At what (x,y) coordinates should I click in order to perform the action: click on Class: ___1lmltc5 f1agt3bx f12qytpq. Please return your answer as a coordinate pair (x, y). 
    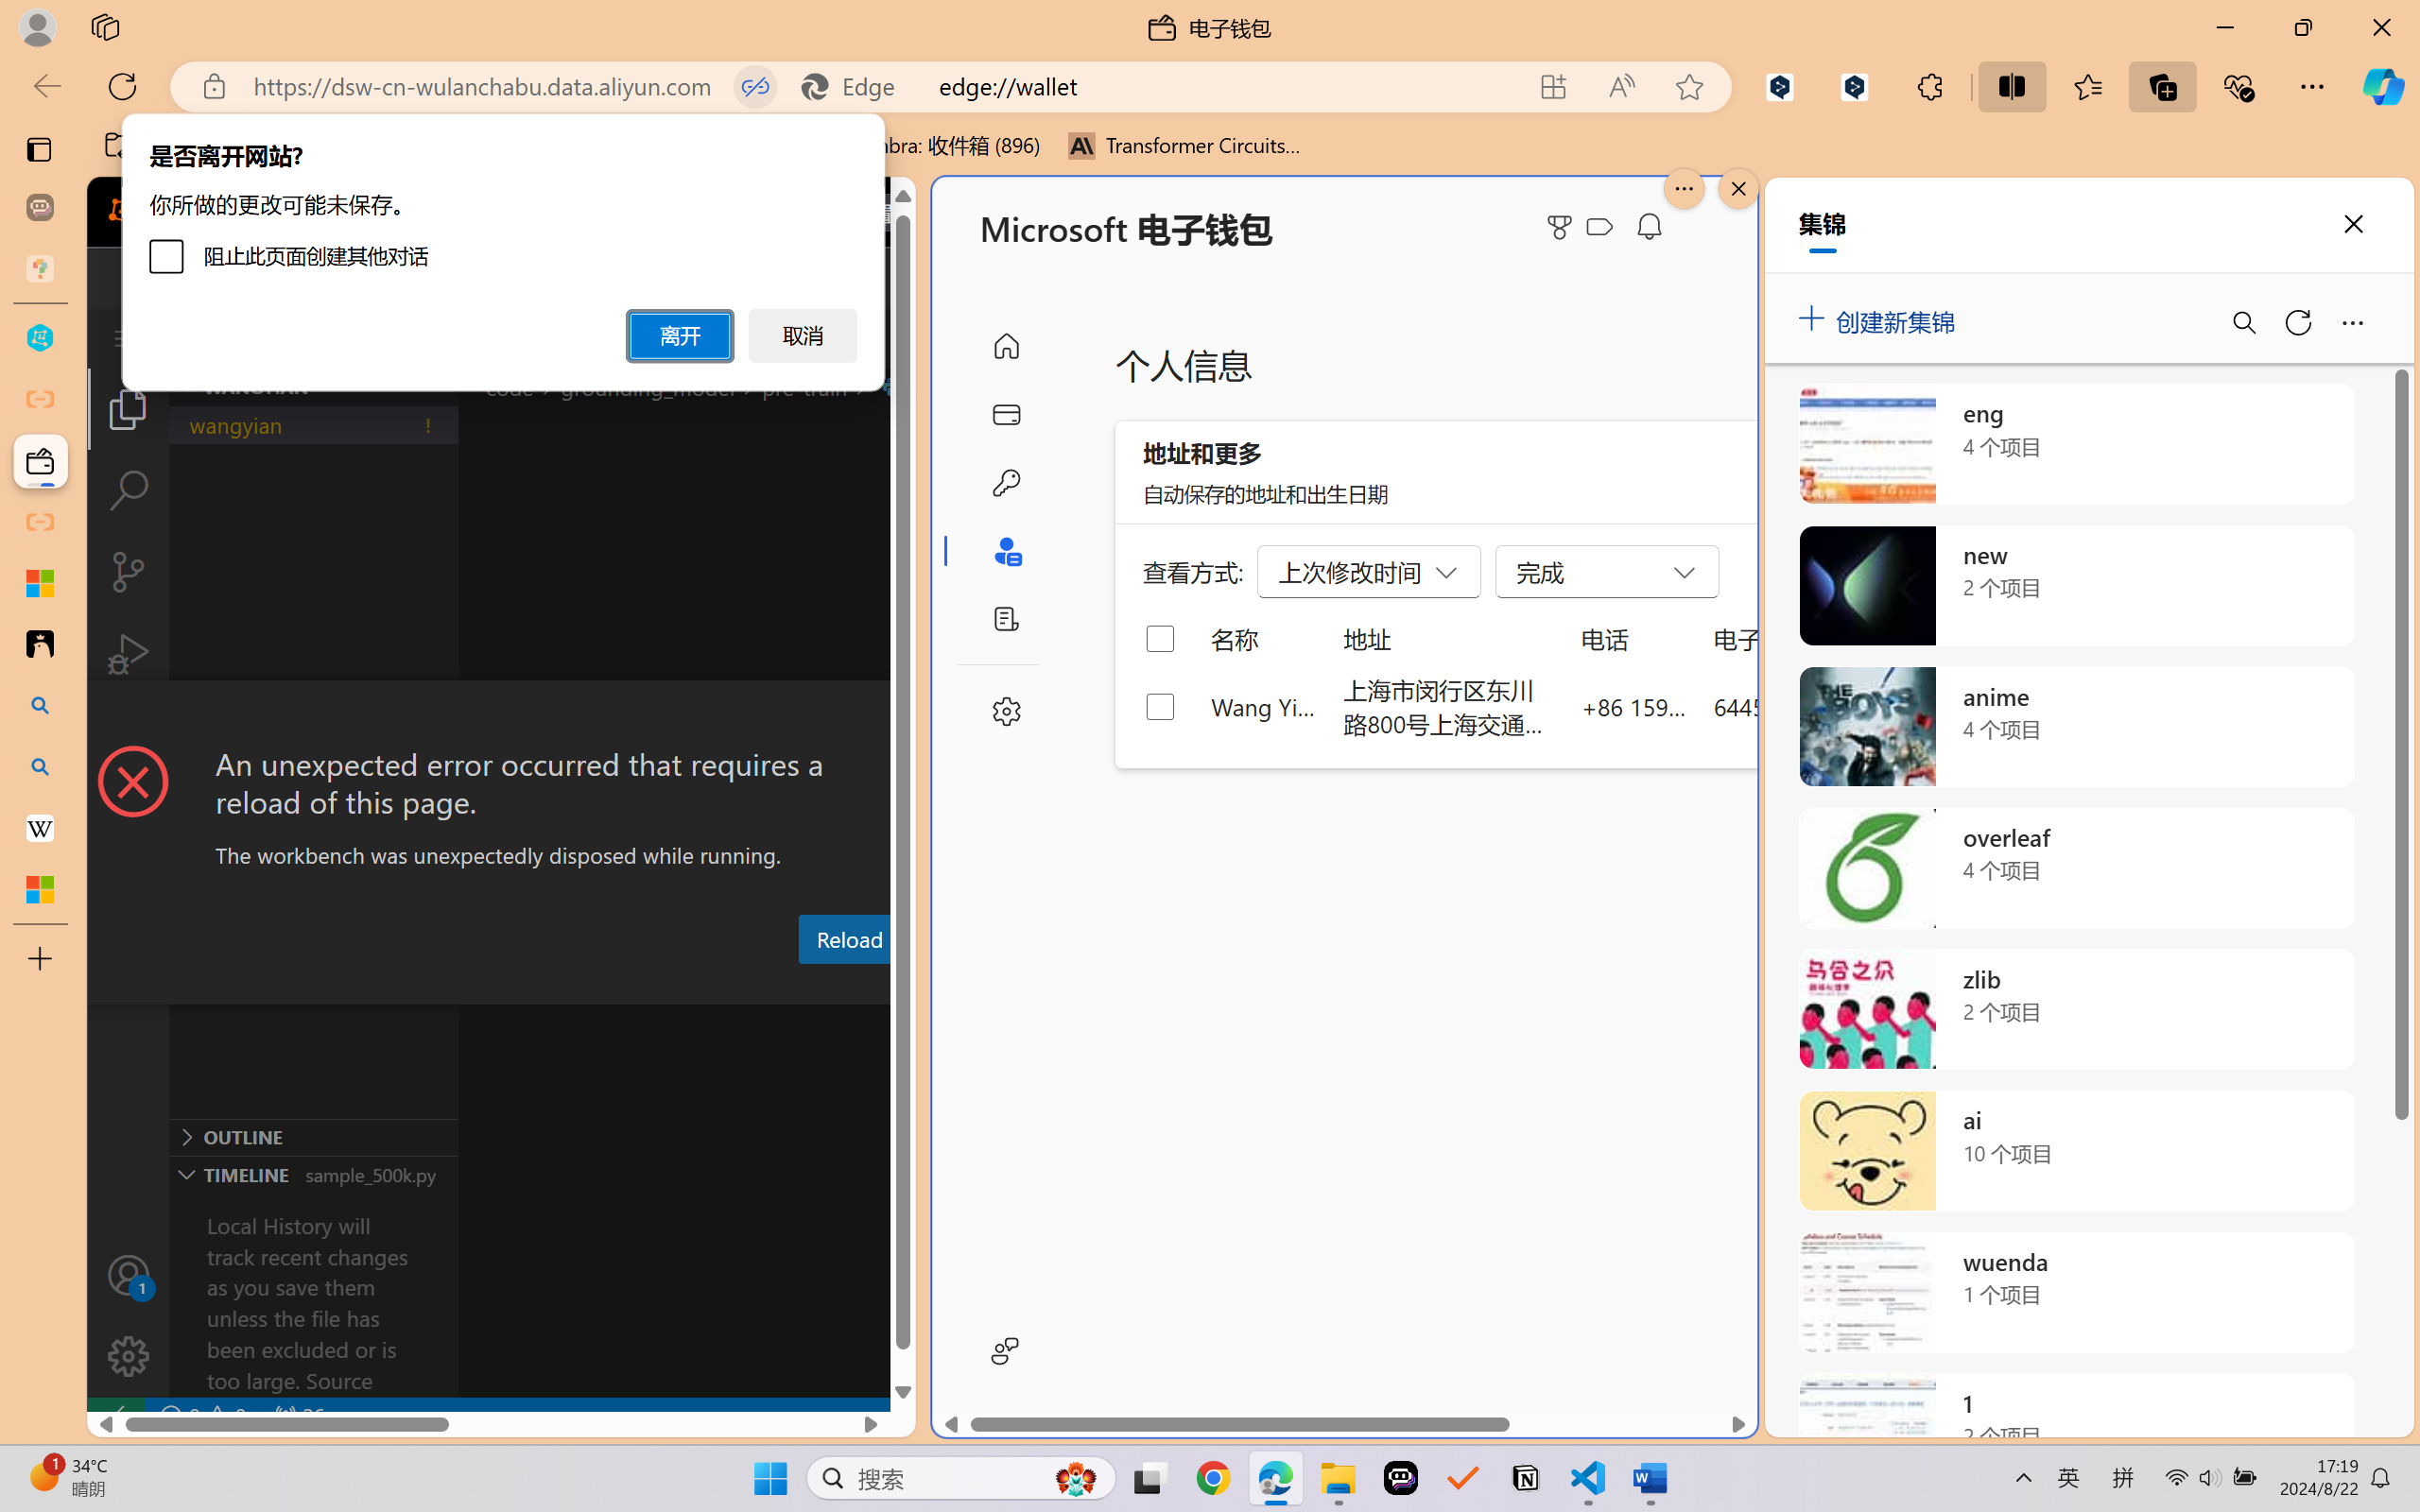
    Looking at the image, I should click on (1599, 227).